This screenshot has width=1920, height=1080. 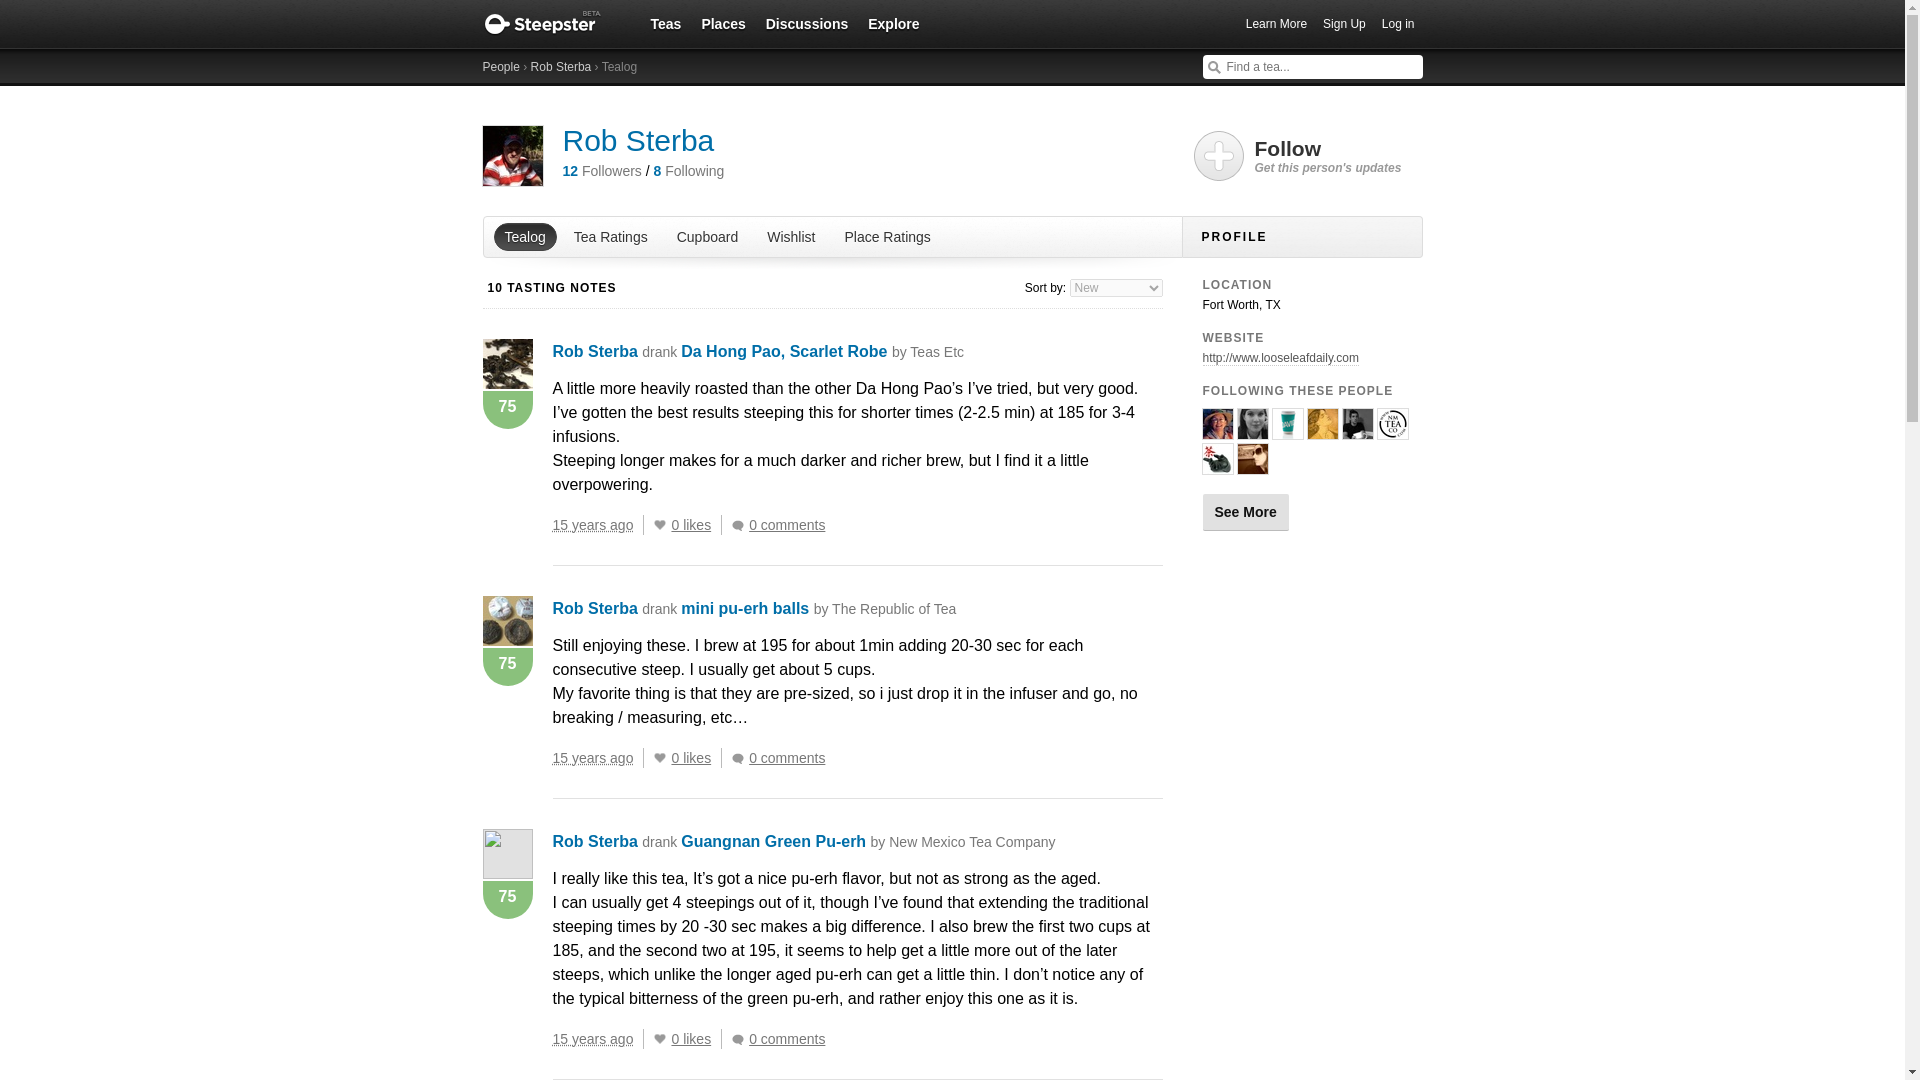 What do you see at coordinates (660, 1038) in the screenshot?
I see `Like This` at bounding box center [660, 1038].